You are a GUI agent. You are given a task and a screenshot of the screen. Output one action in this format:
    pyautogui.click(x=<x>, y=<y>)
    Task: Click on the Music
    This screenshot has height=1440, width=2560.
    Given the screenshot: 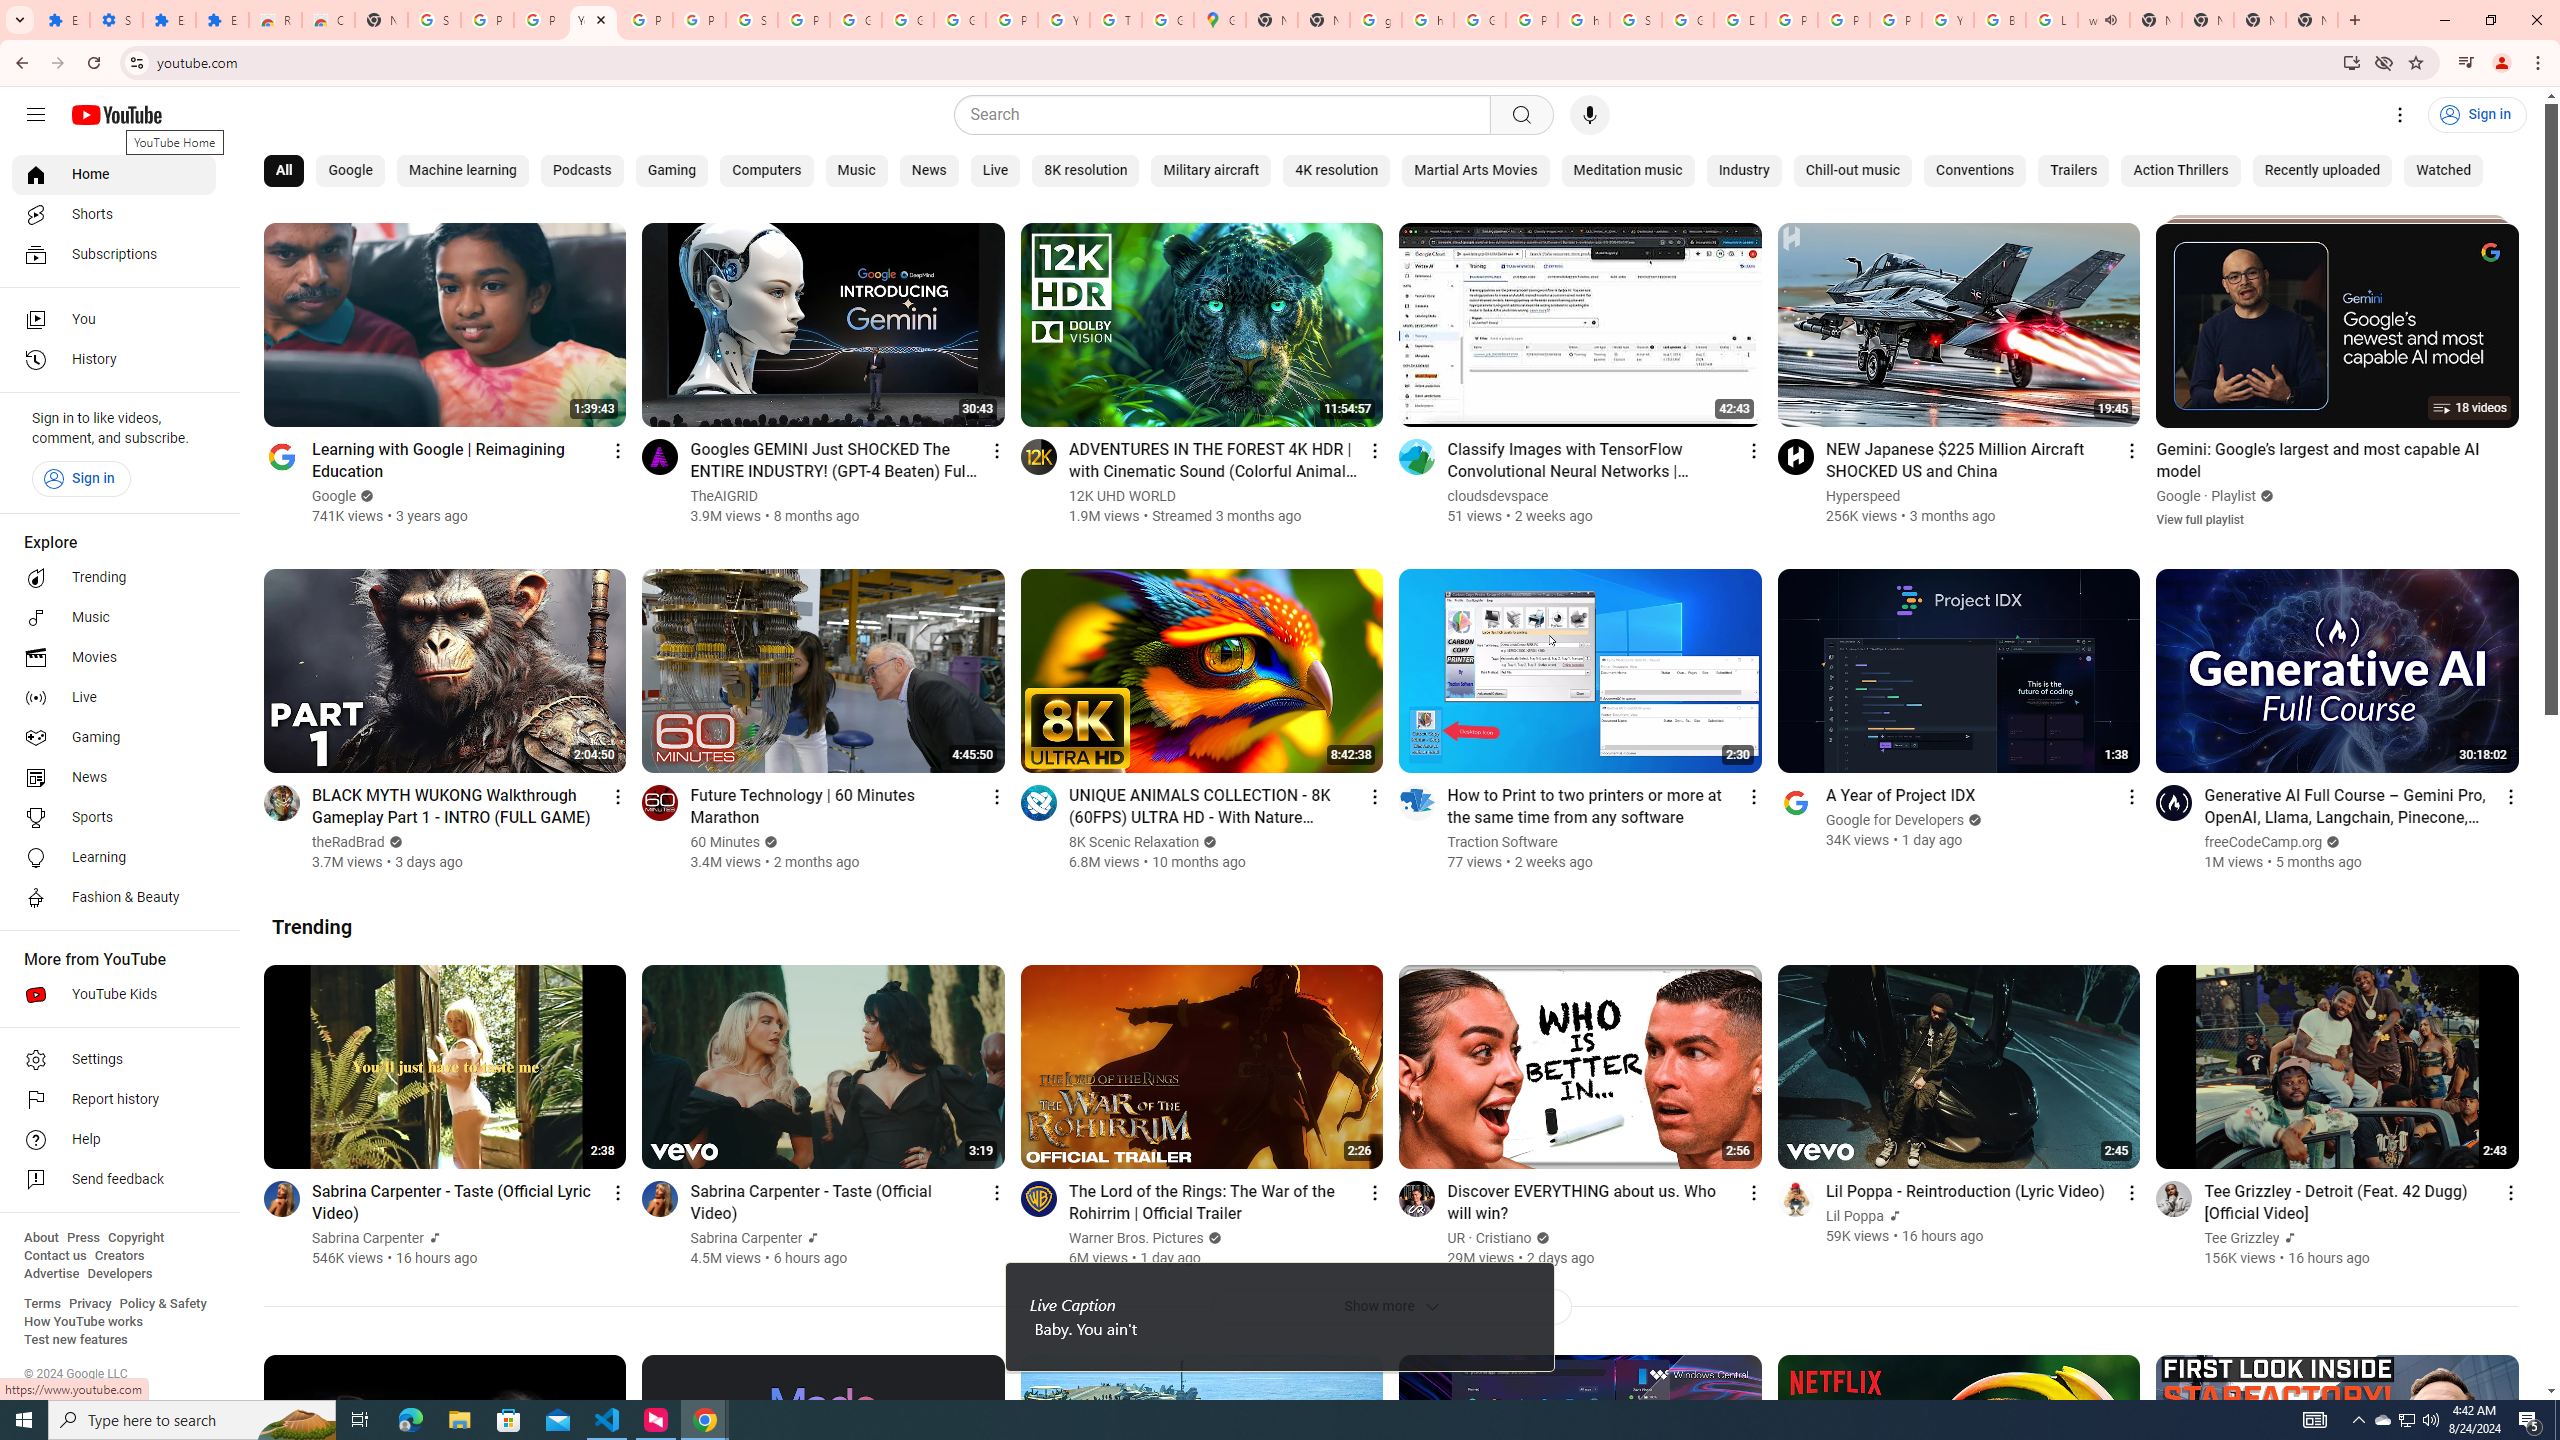 What is the action you would take?
    pyautogui.click(x=114, y=617)
    